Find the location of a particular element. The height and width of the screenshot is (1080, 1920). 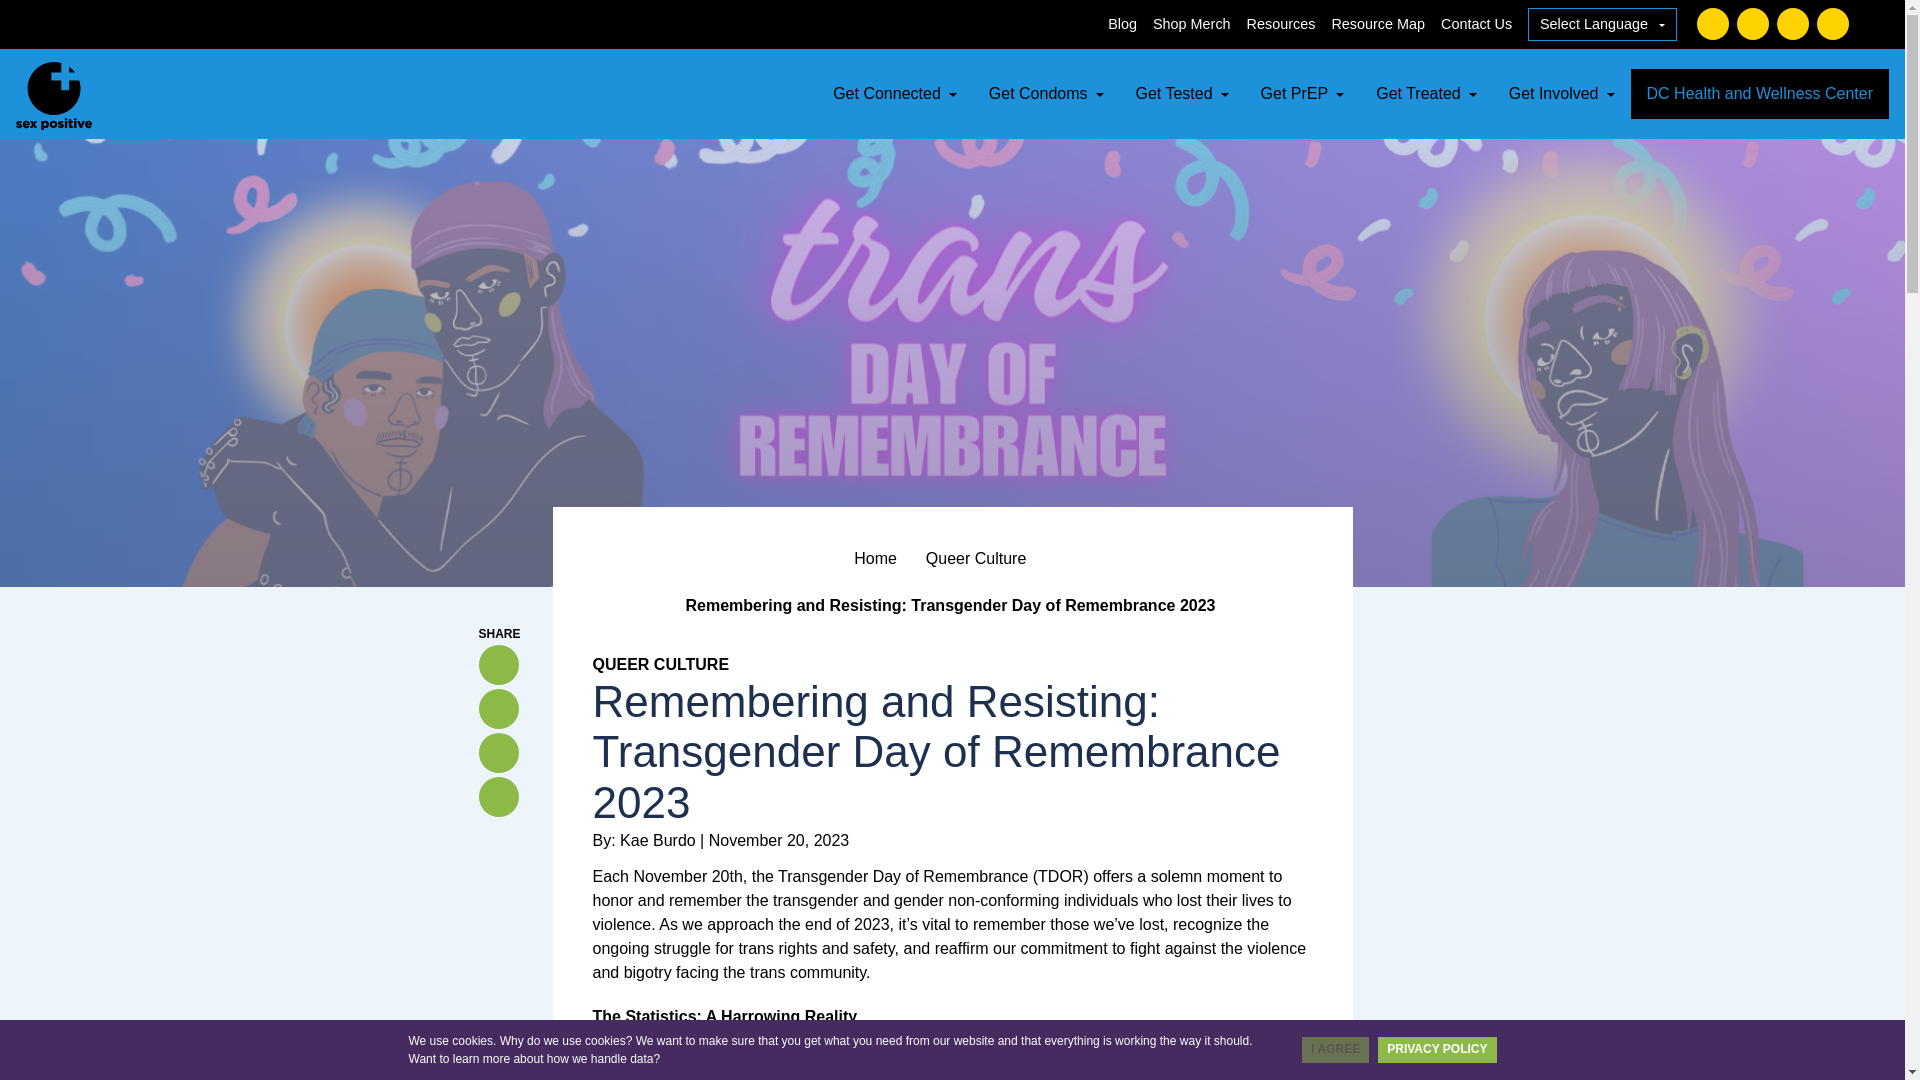

Resources is located at coordinates (1280, 24).